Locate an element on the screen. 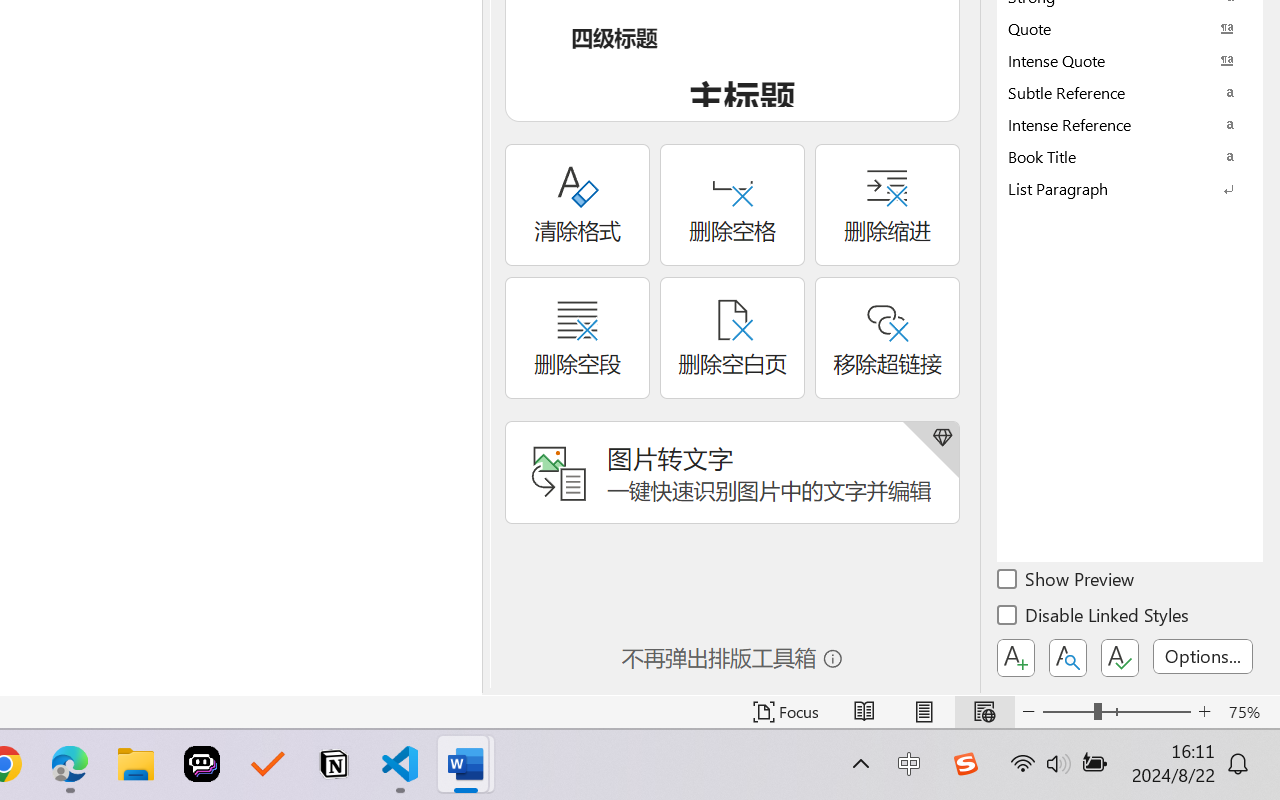 The image size is (1280, 800). List Paragraph is located at coordinates (1130, 188).